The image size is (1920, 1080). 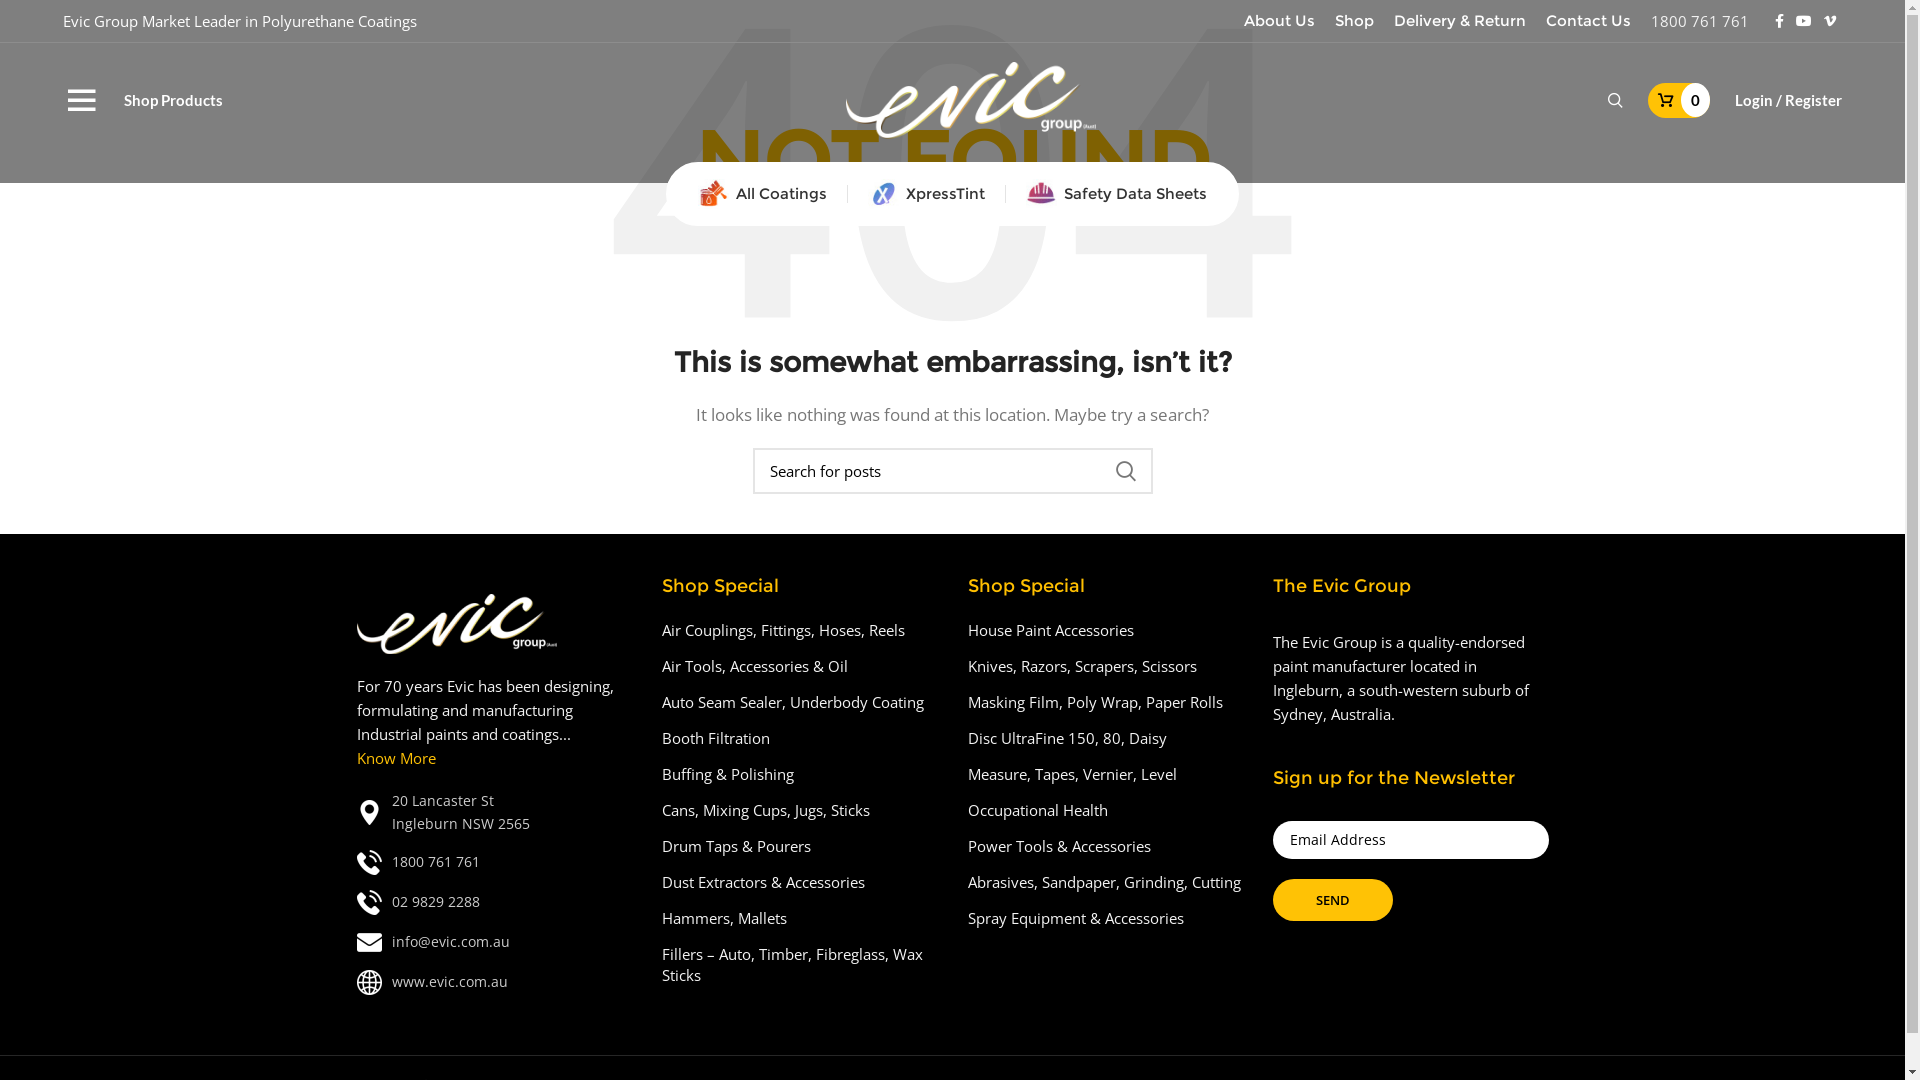 I want to click on Disc UltraFine 150, 80, Daisy, so click(x=1068, y=738).